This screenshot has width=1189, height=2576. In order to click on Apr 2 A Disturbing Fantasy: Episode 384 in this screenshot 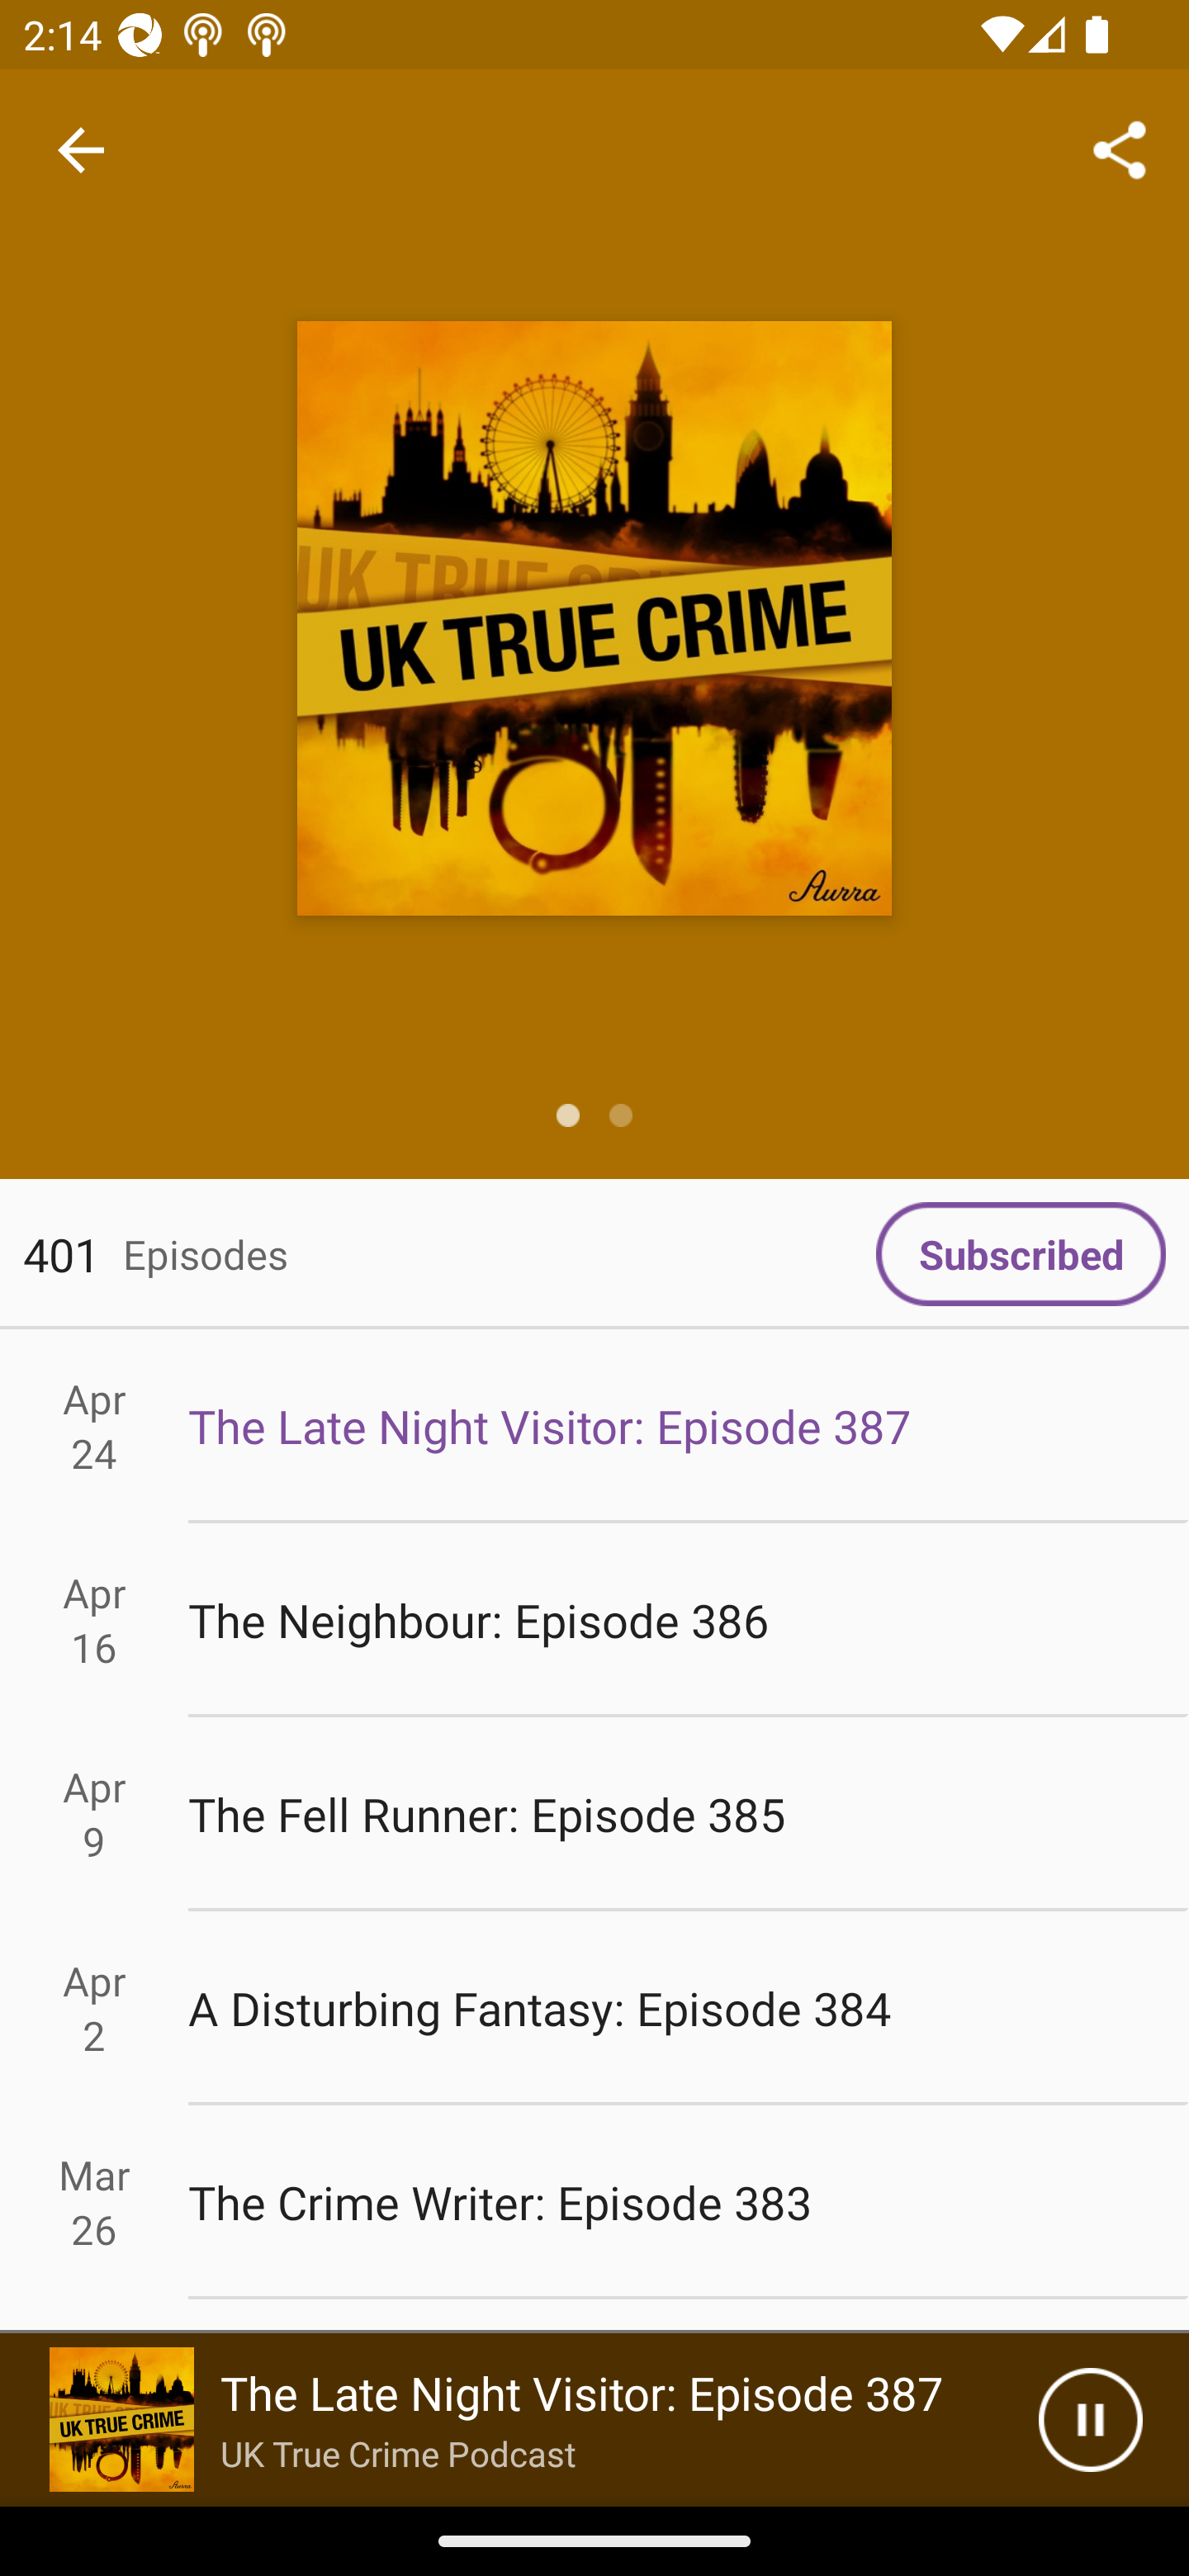, I will do `click(594, 2008)`.